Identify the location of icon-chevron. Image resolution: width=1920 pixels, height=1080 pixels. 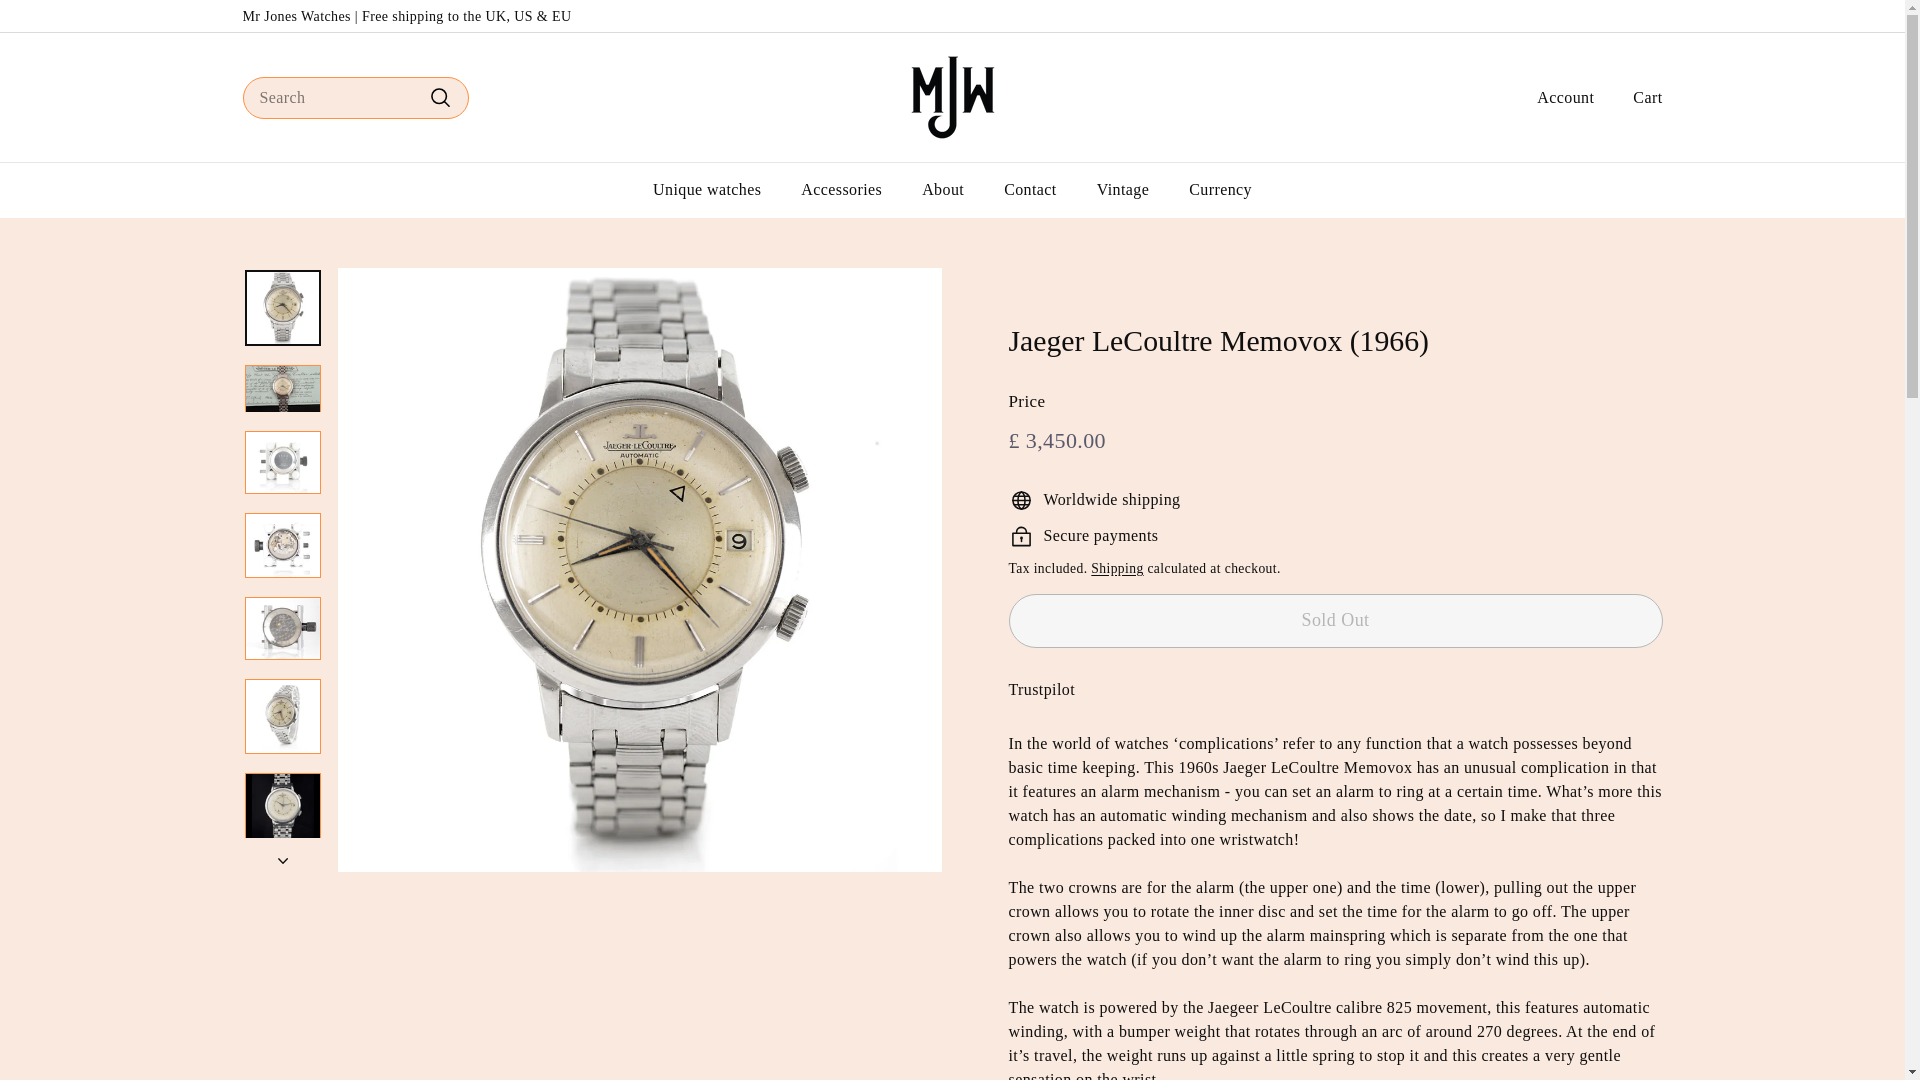
(283, 860).